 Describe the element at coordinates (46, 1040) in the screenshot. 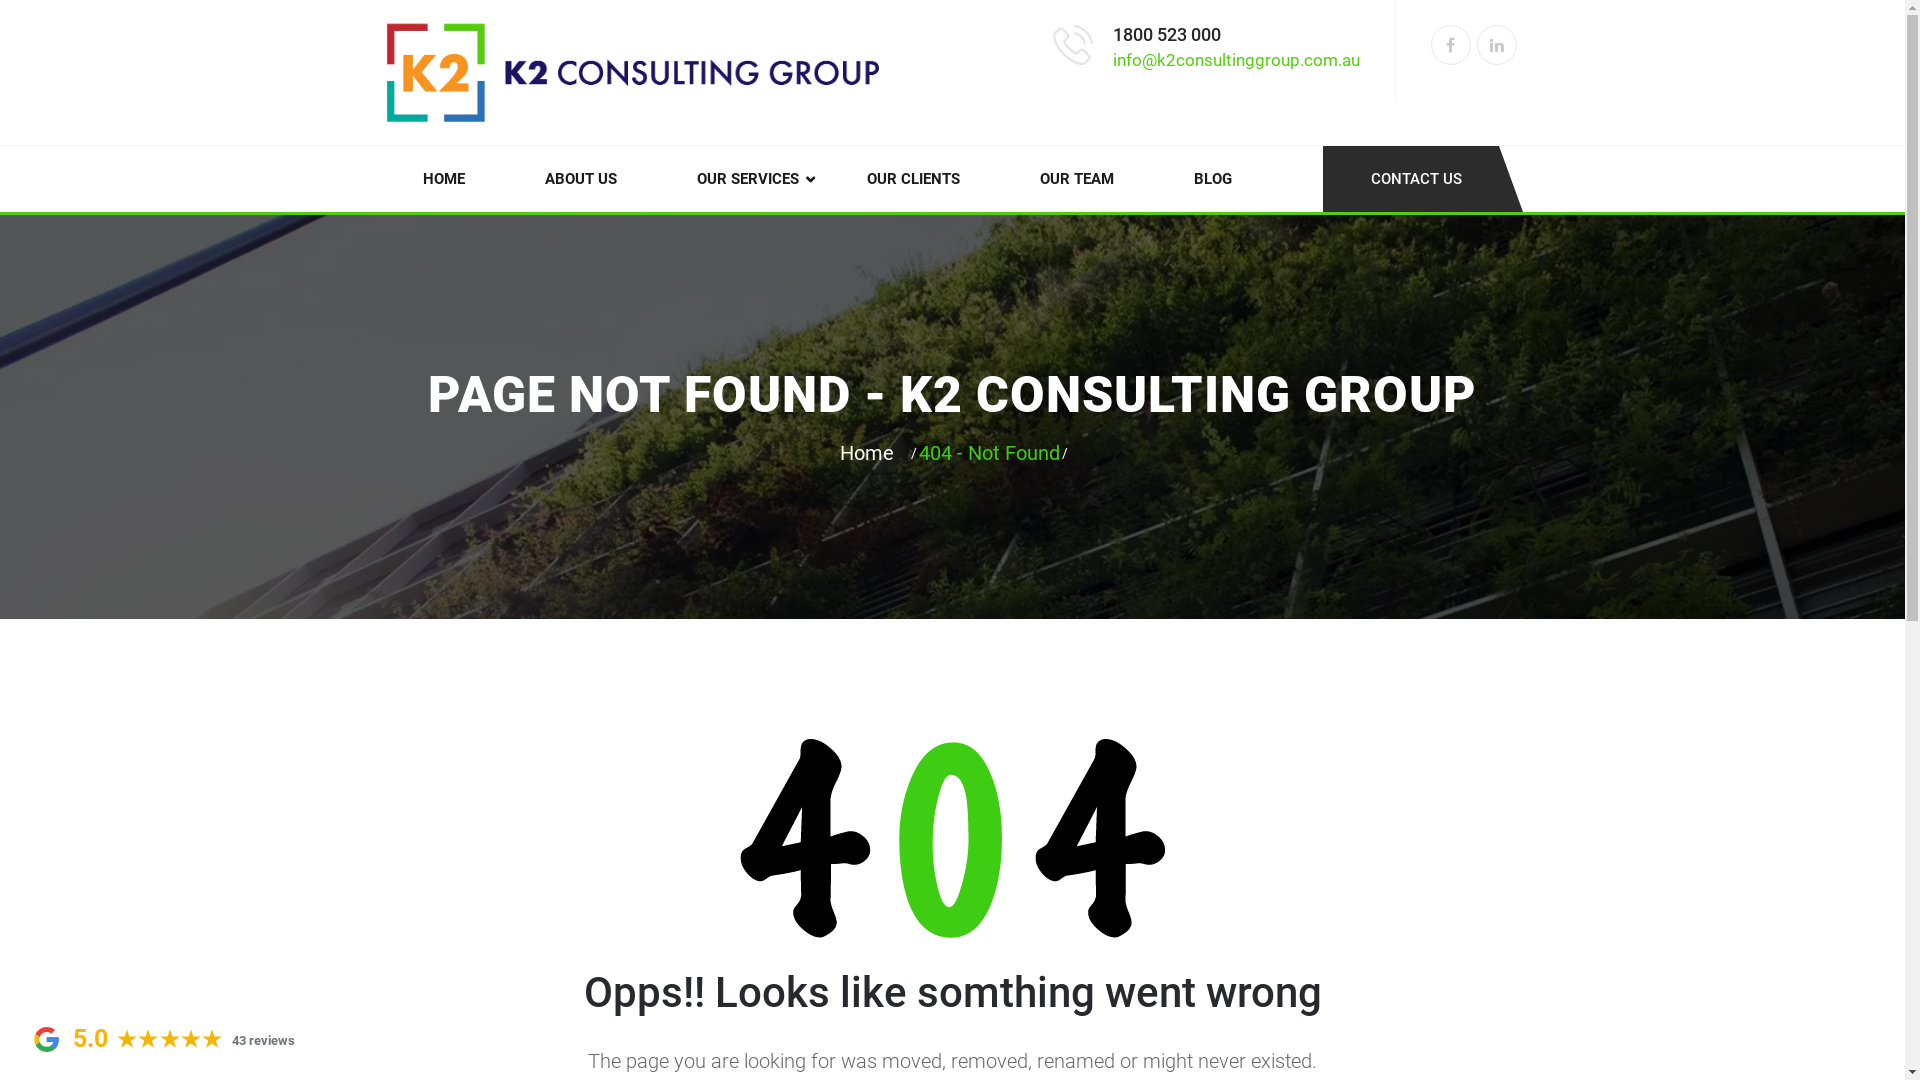

I see `Powered by Google` at that location.